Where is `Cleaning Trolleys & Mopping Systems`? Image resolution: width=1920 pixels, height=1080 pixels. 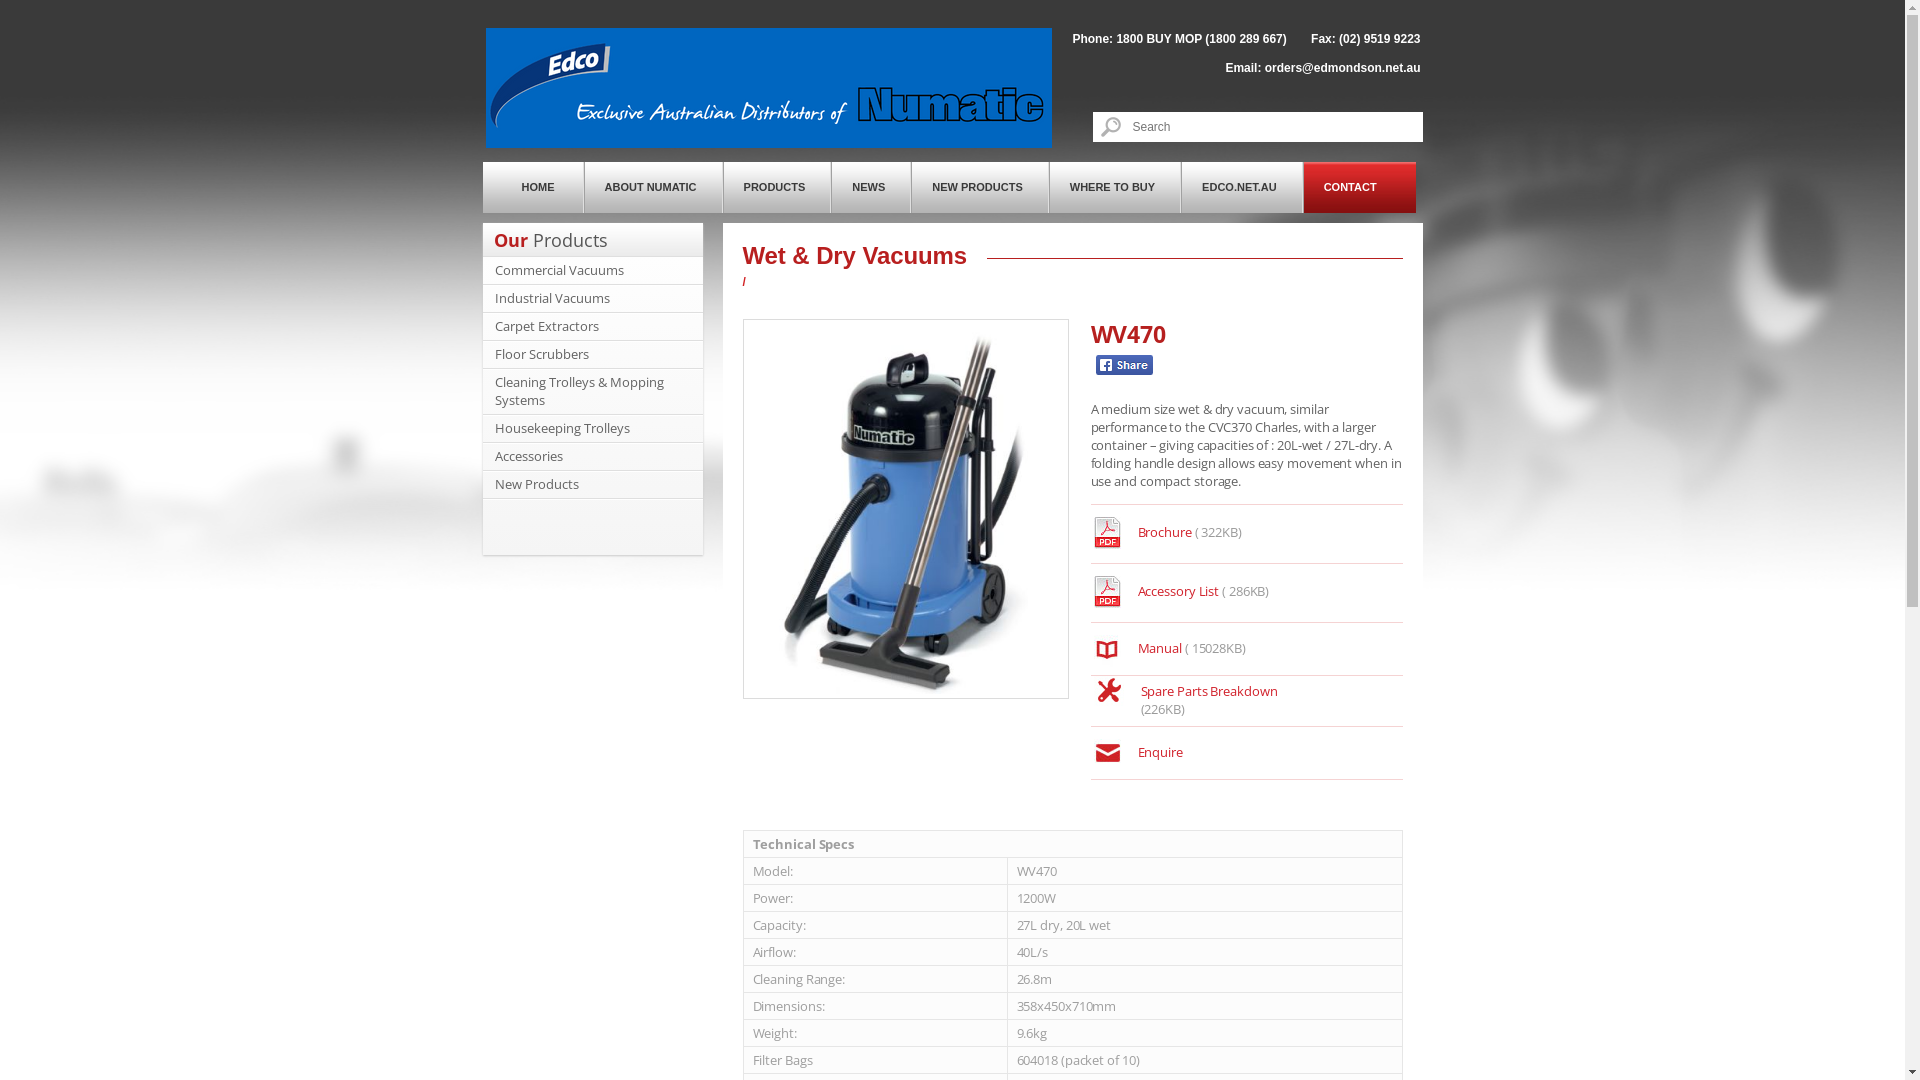
Cleaning Trolleys & Mopping Systems is located at coordinates (578, 391).